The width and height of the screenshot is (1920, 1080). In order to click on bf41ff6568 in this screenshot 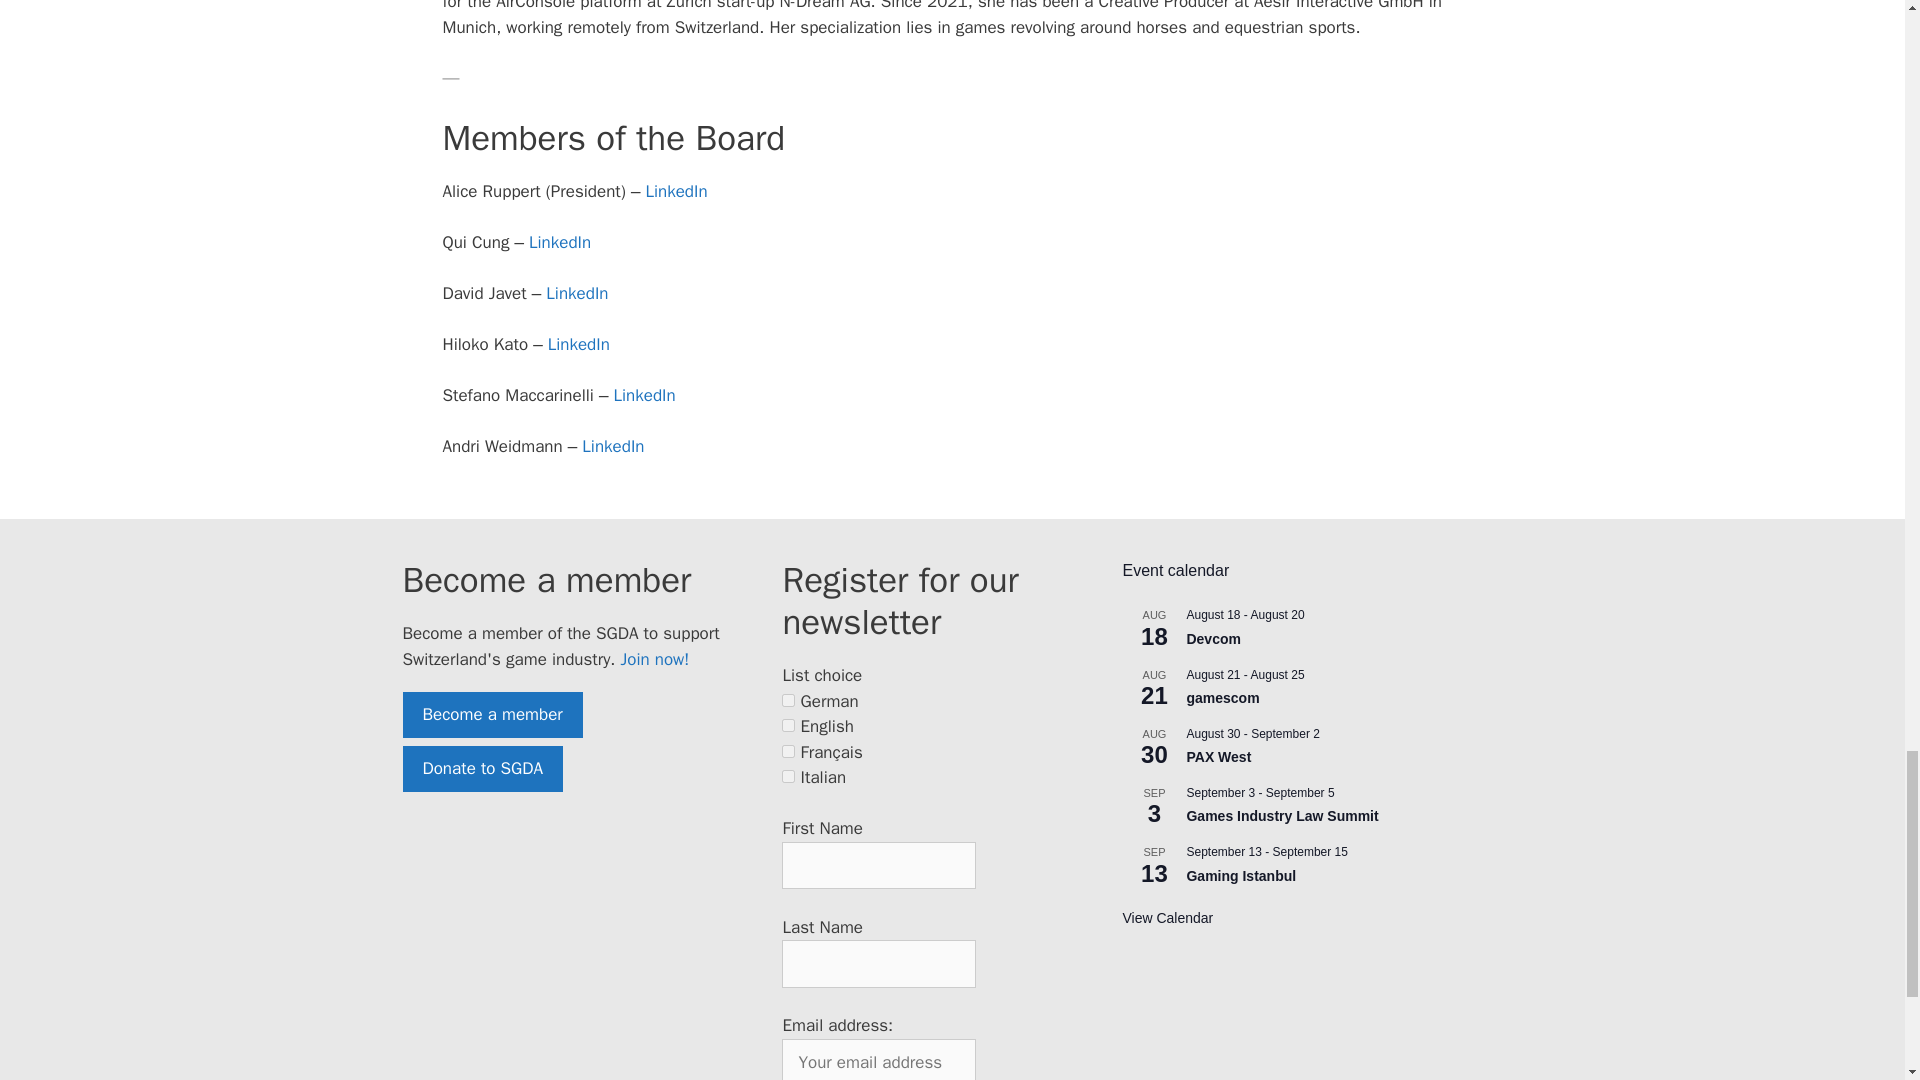, I will do `click(788, 726)`.